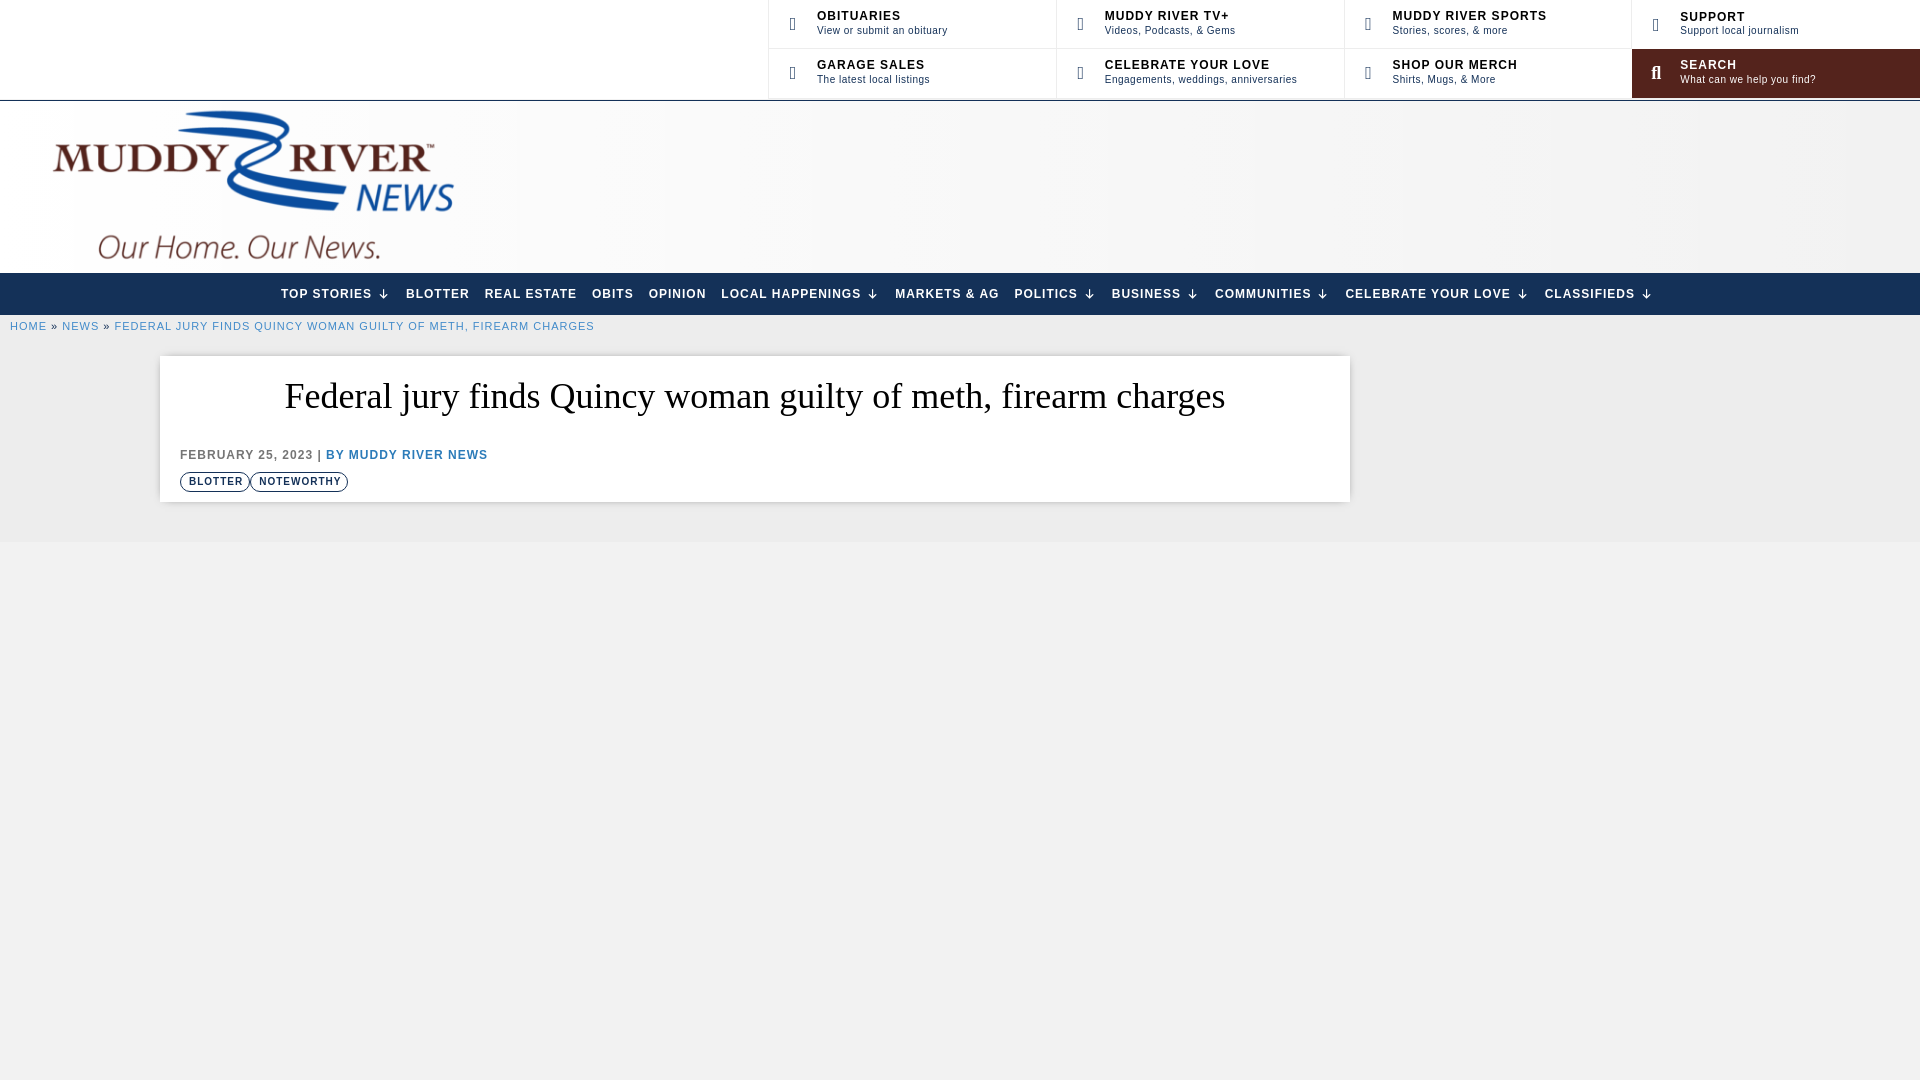 The width and height of the screenshot is (1920, 1080). What do you see at coordinates (912, 72) in the screenshot?
I see `cropped-MRN-final-with-tag.png` at bounding box center [912, 72].